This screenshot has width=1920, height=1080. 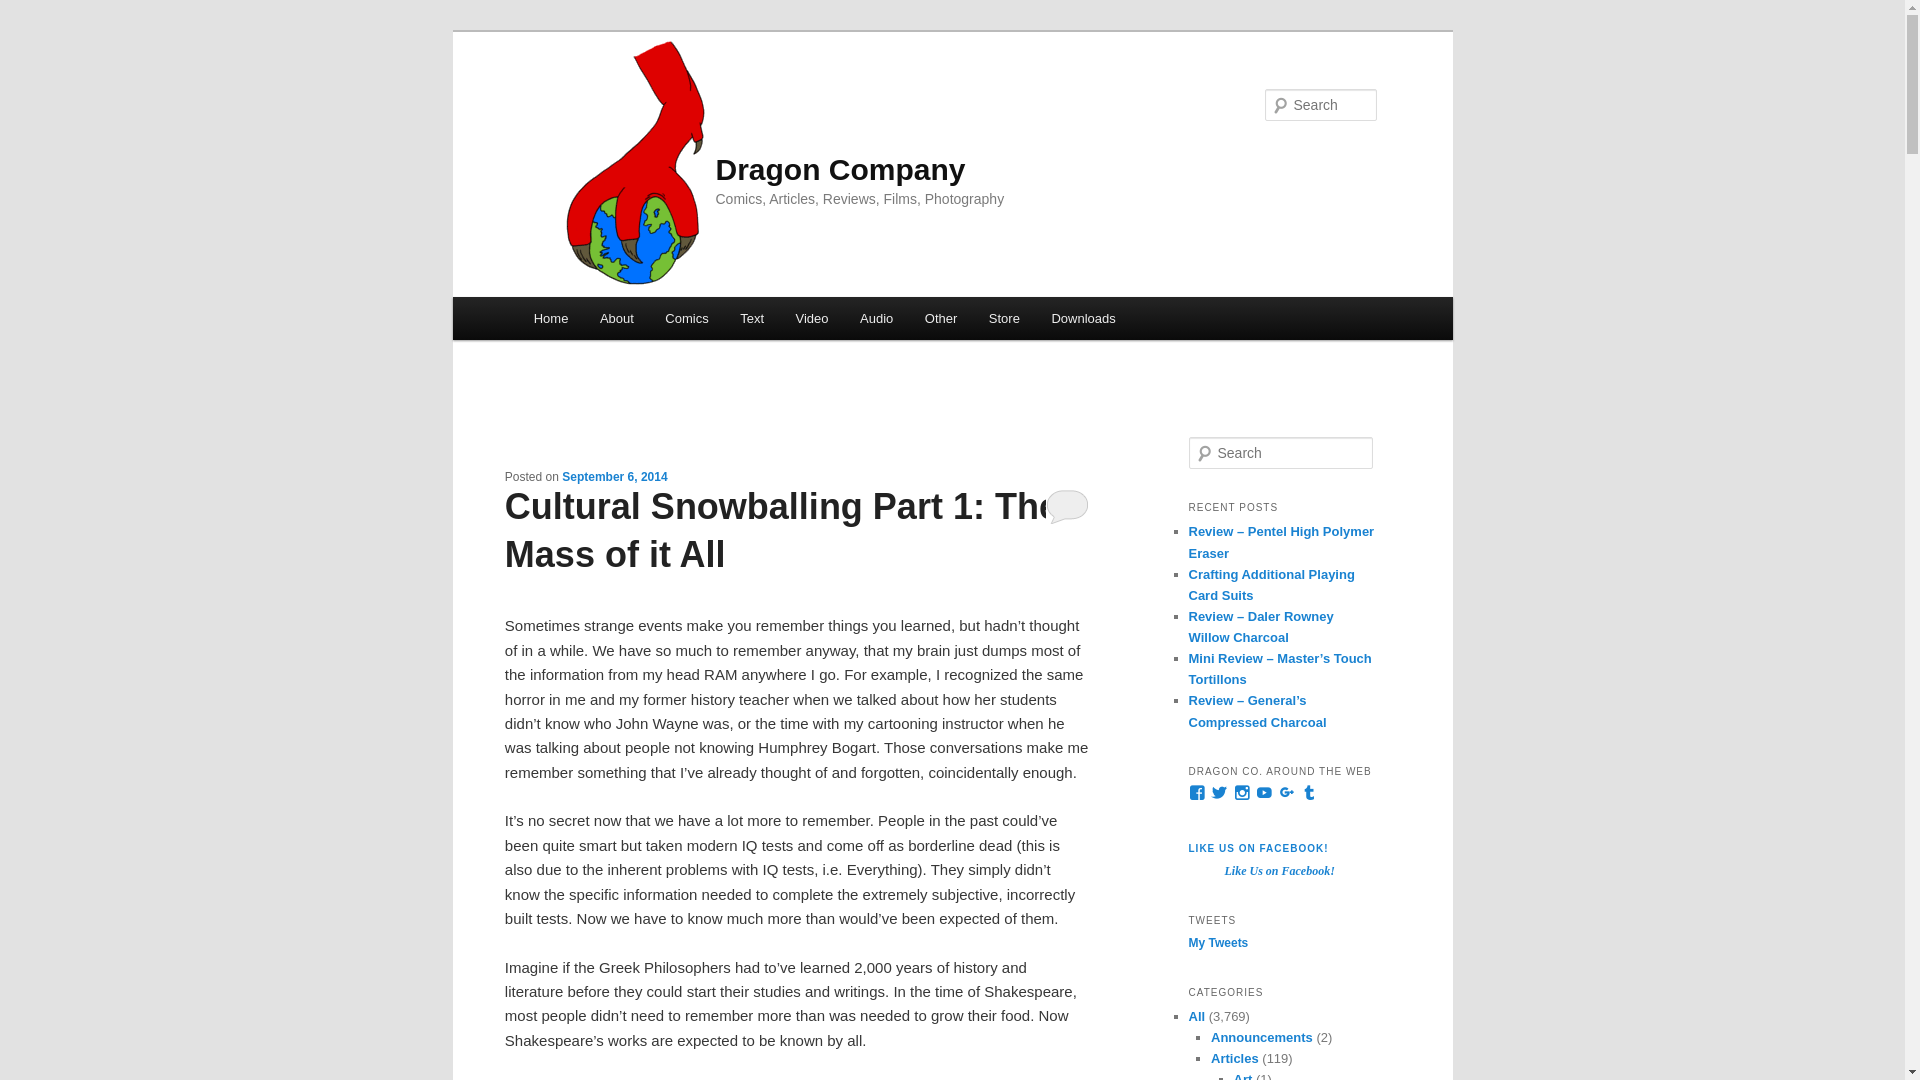 I want to click on 3:13 AM, so click(x=614, y=476).